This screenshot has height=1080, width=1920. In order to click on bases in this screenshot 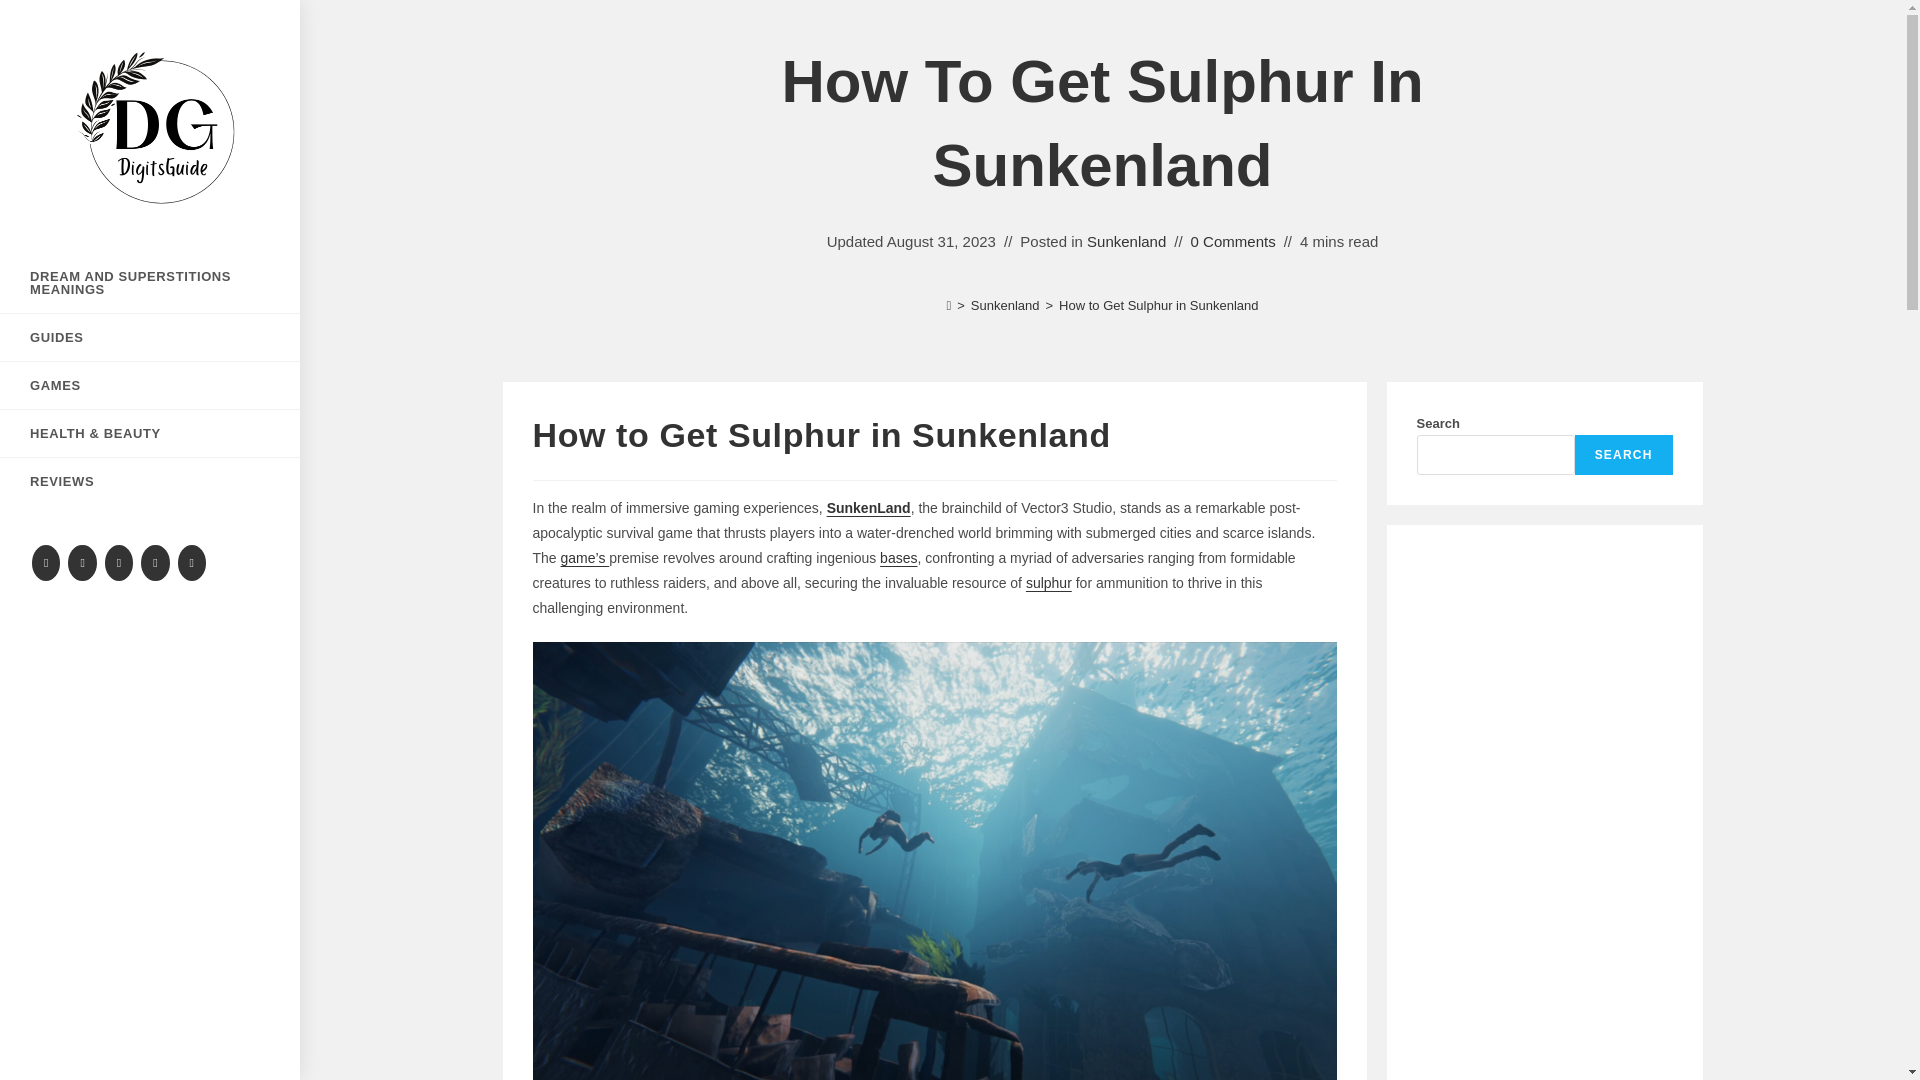, I will do `click(898, 557)`.